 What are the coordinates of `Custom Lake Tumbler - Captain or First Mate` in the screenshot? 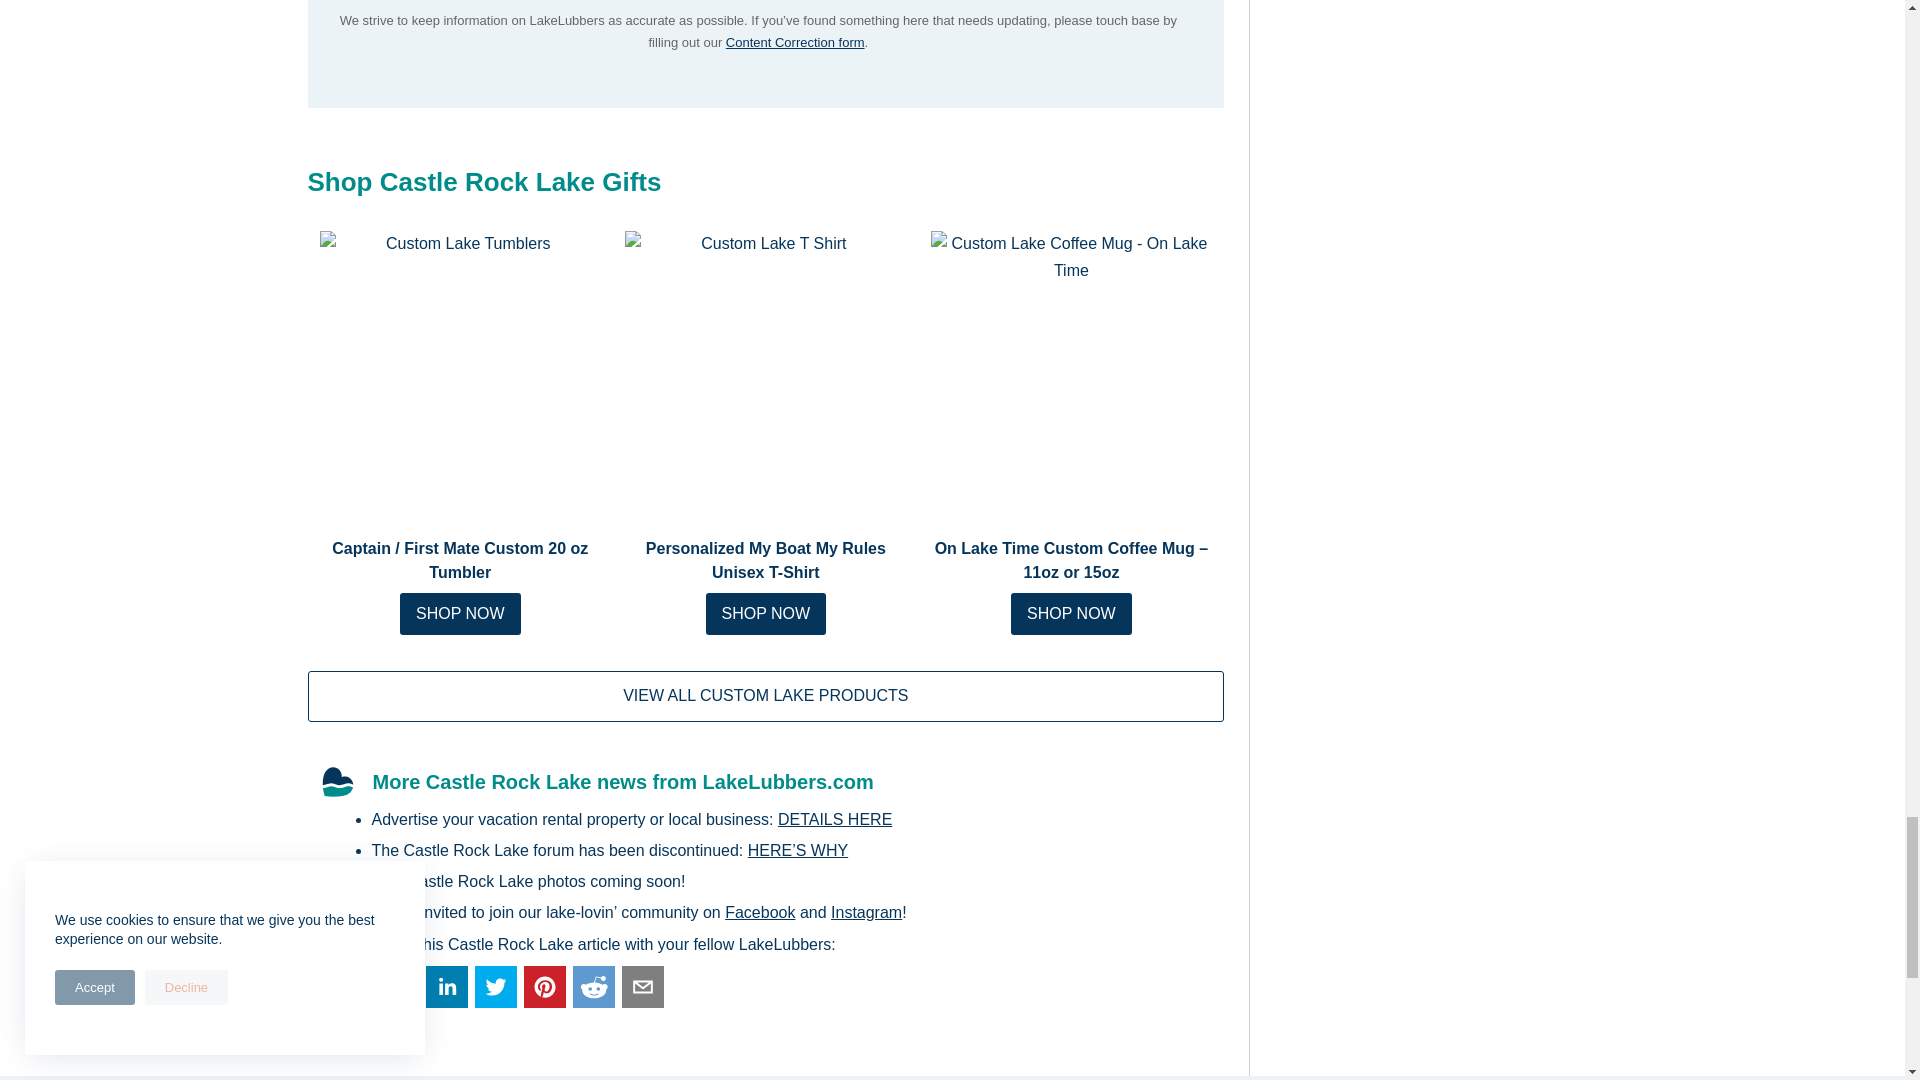 It's located at (460, 614).